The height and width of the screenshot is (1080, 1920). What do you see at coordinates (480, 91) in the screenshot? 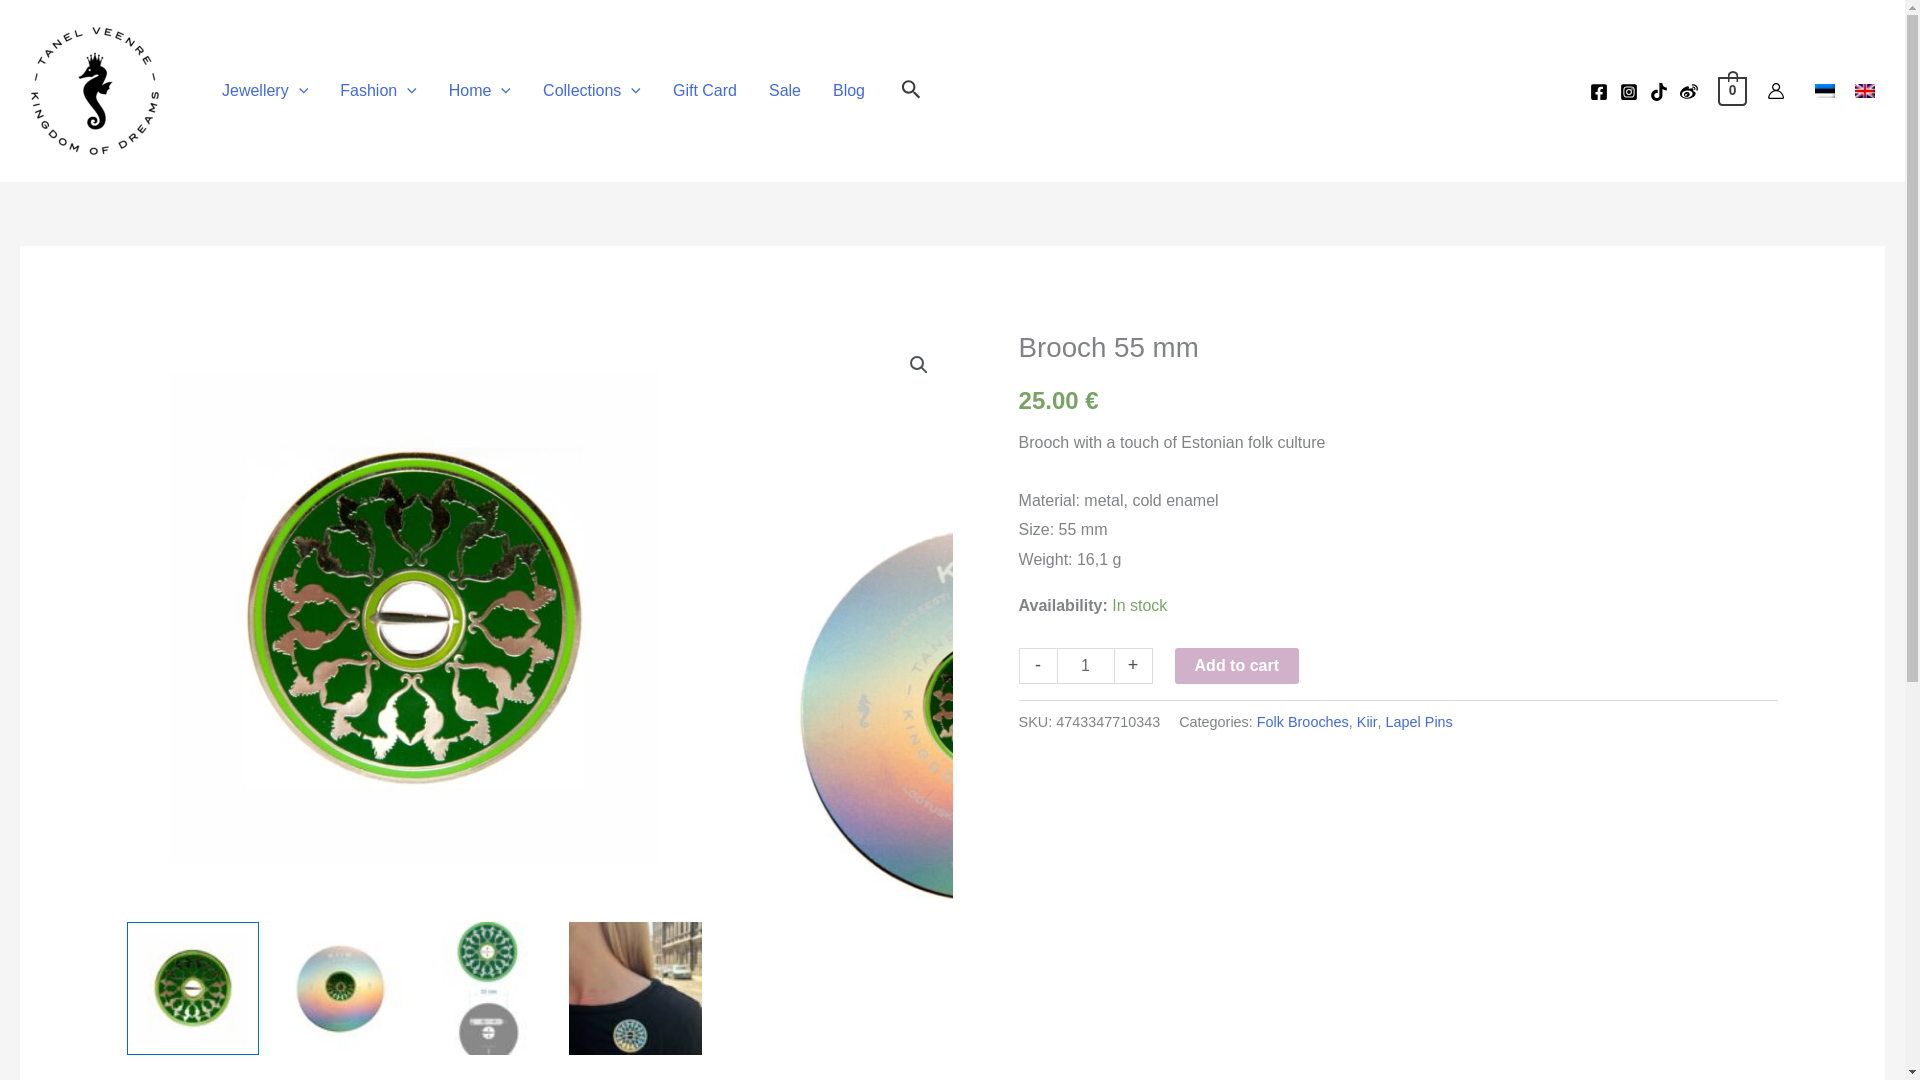
I see `Home` at bounding box center [480, 91].